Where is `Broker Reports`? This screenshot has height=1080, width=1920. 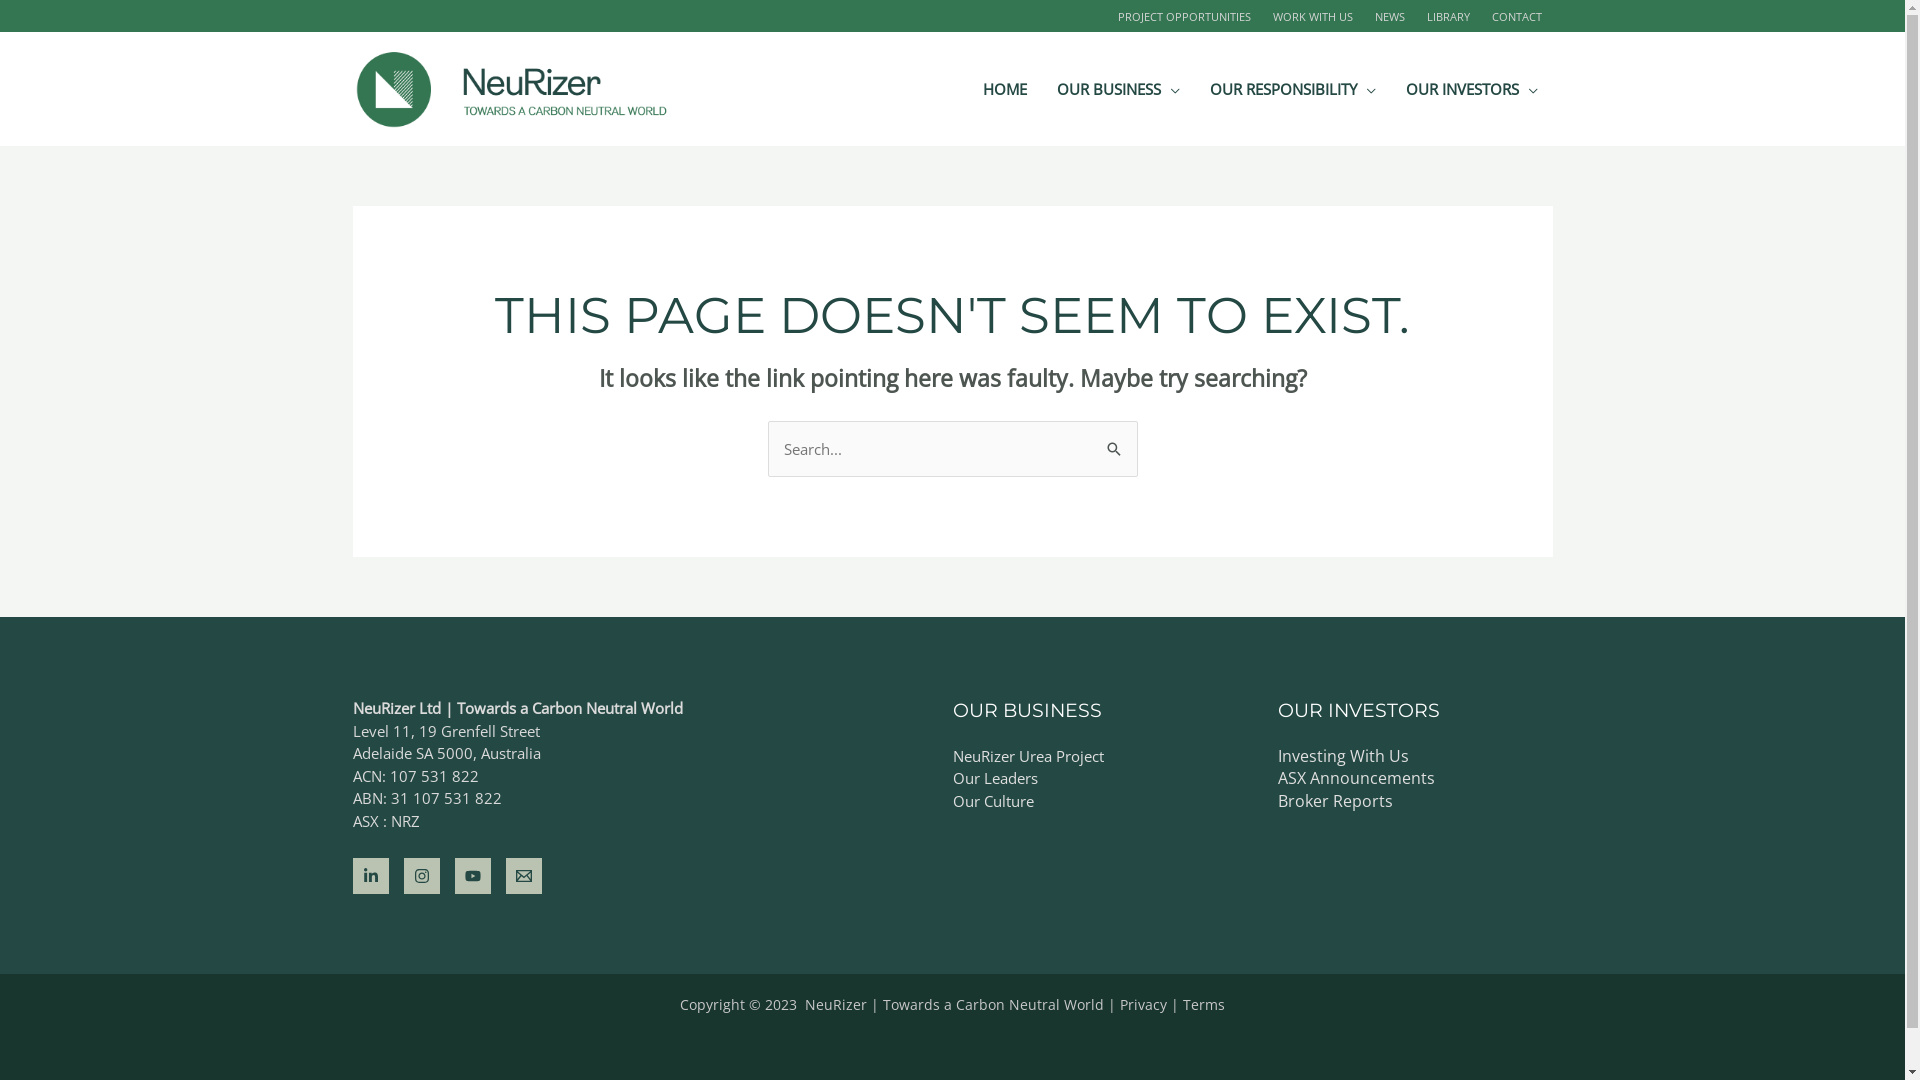 Broker Reports is located at coordinates (1336, 801).